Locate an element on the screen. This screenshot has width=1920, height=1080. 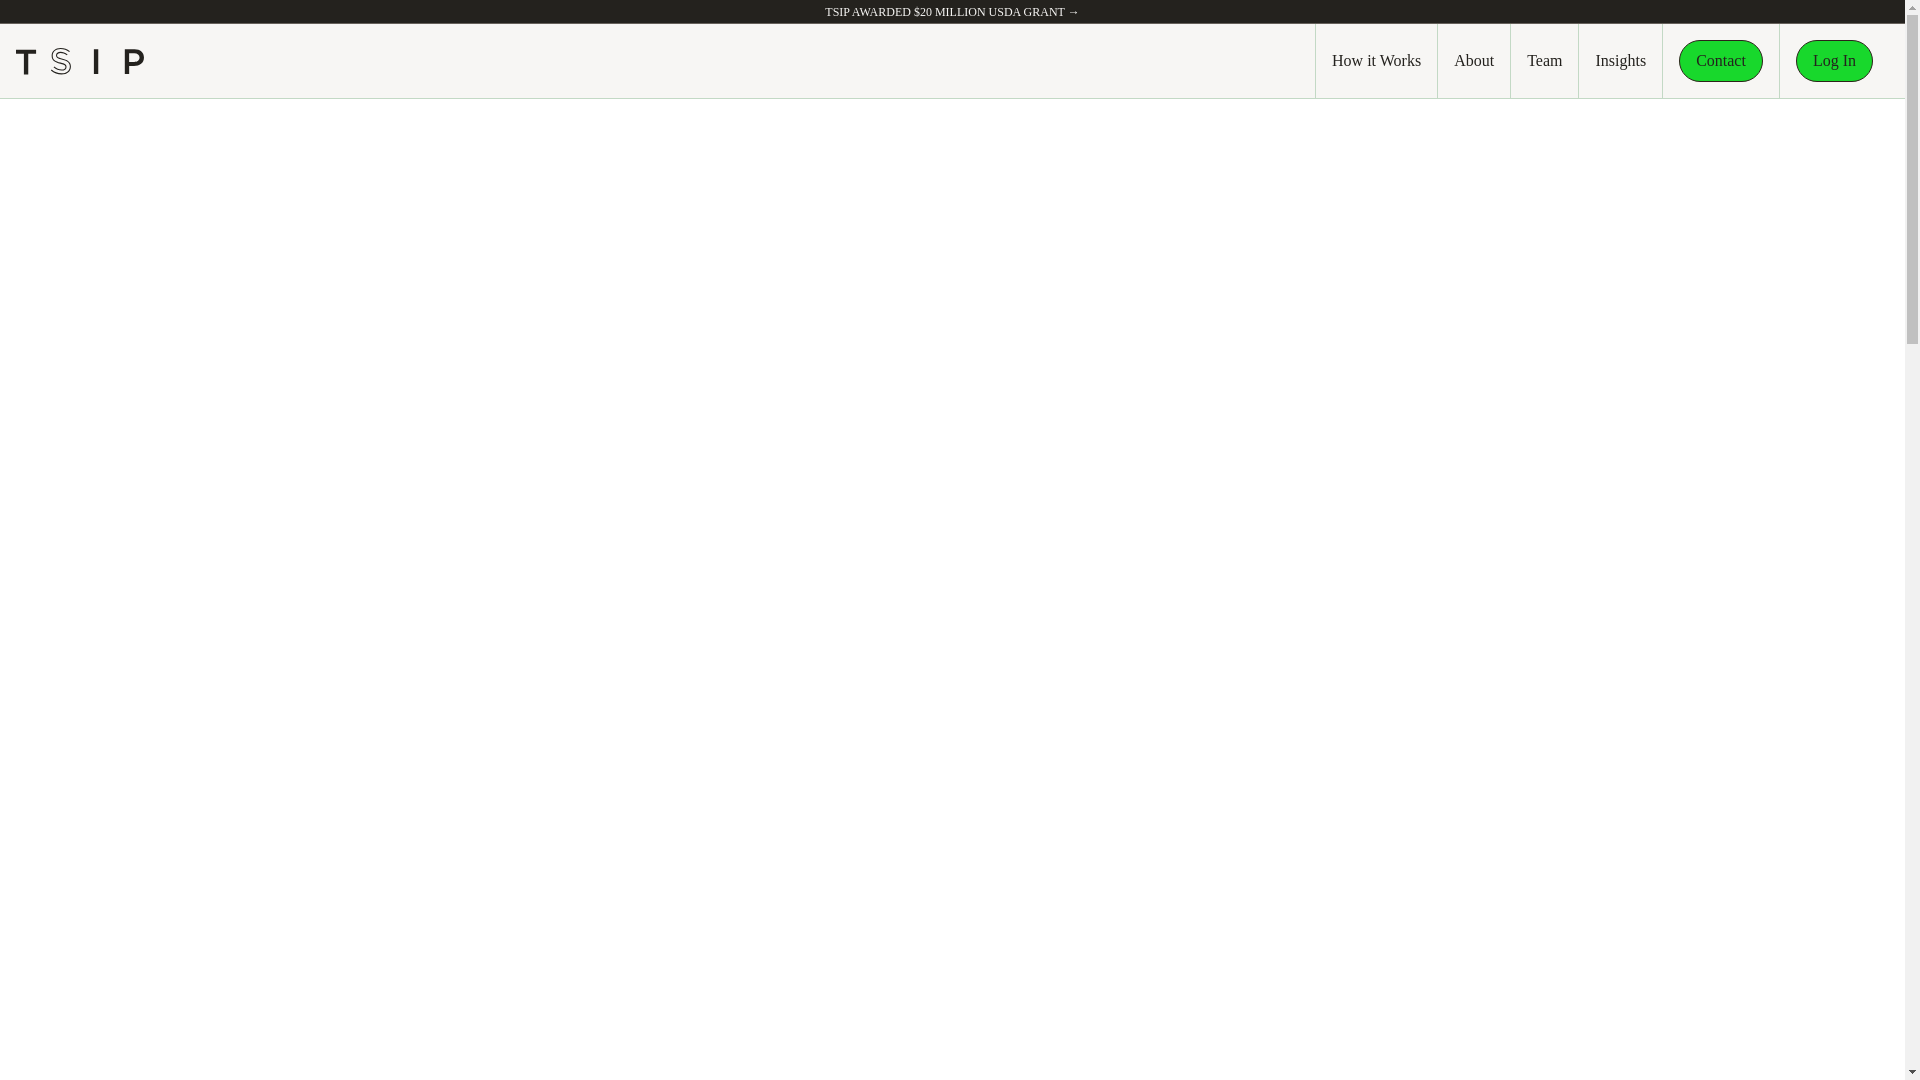
Insights is located at coordinates (1620, 60).